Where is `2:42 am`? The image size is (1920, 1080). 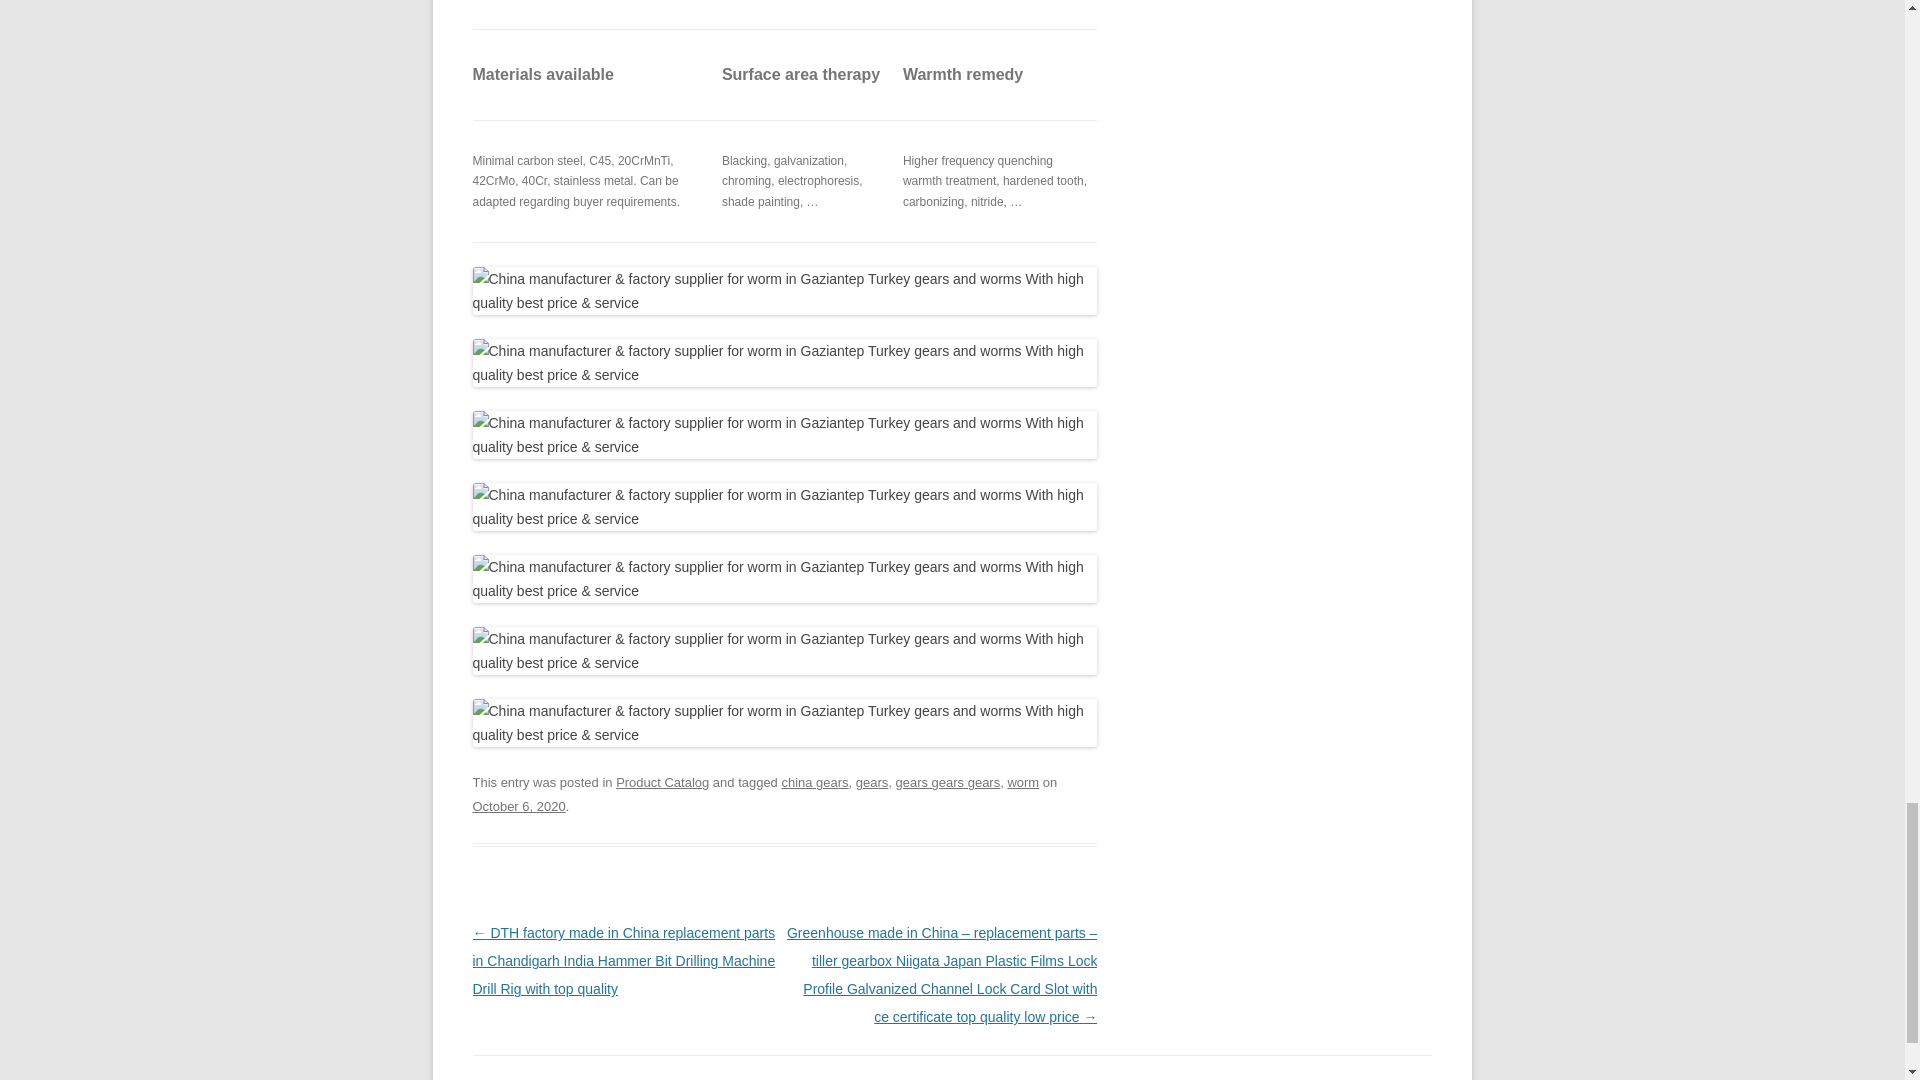
2:42 am is located at coordinates (518, 806).